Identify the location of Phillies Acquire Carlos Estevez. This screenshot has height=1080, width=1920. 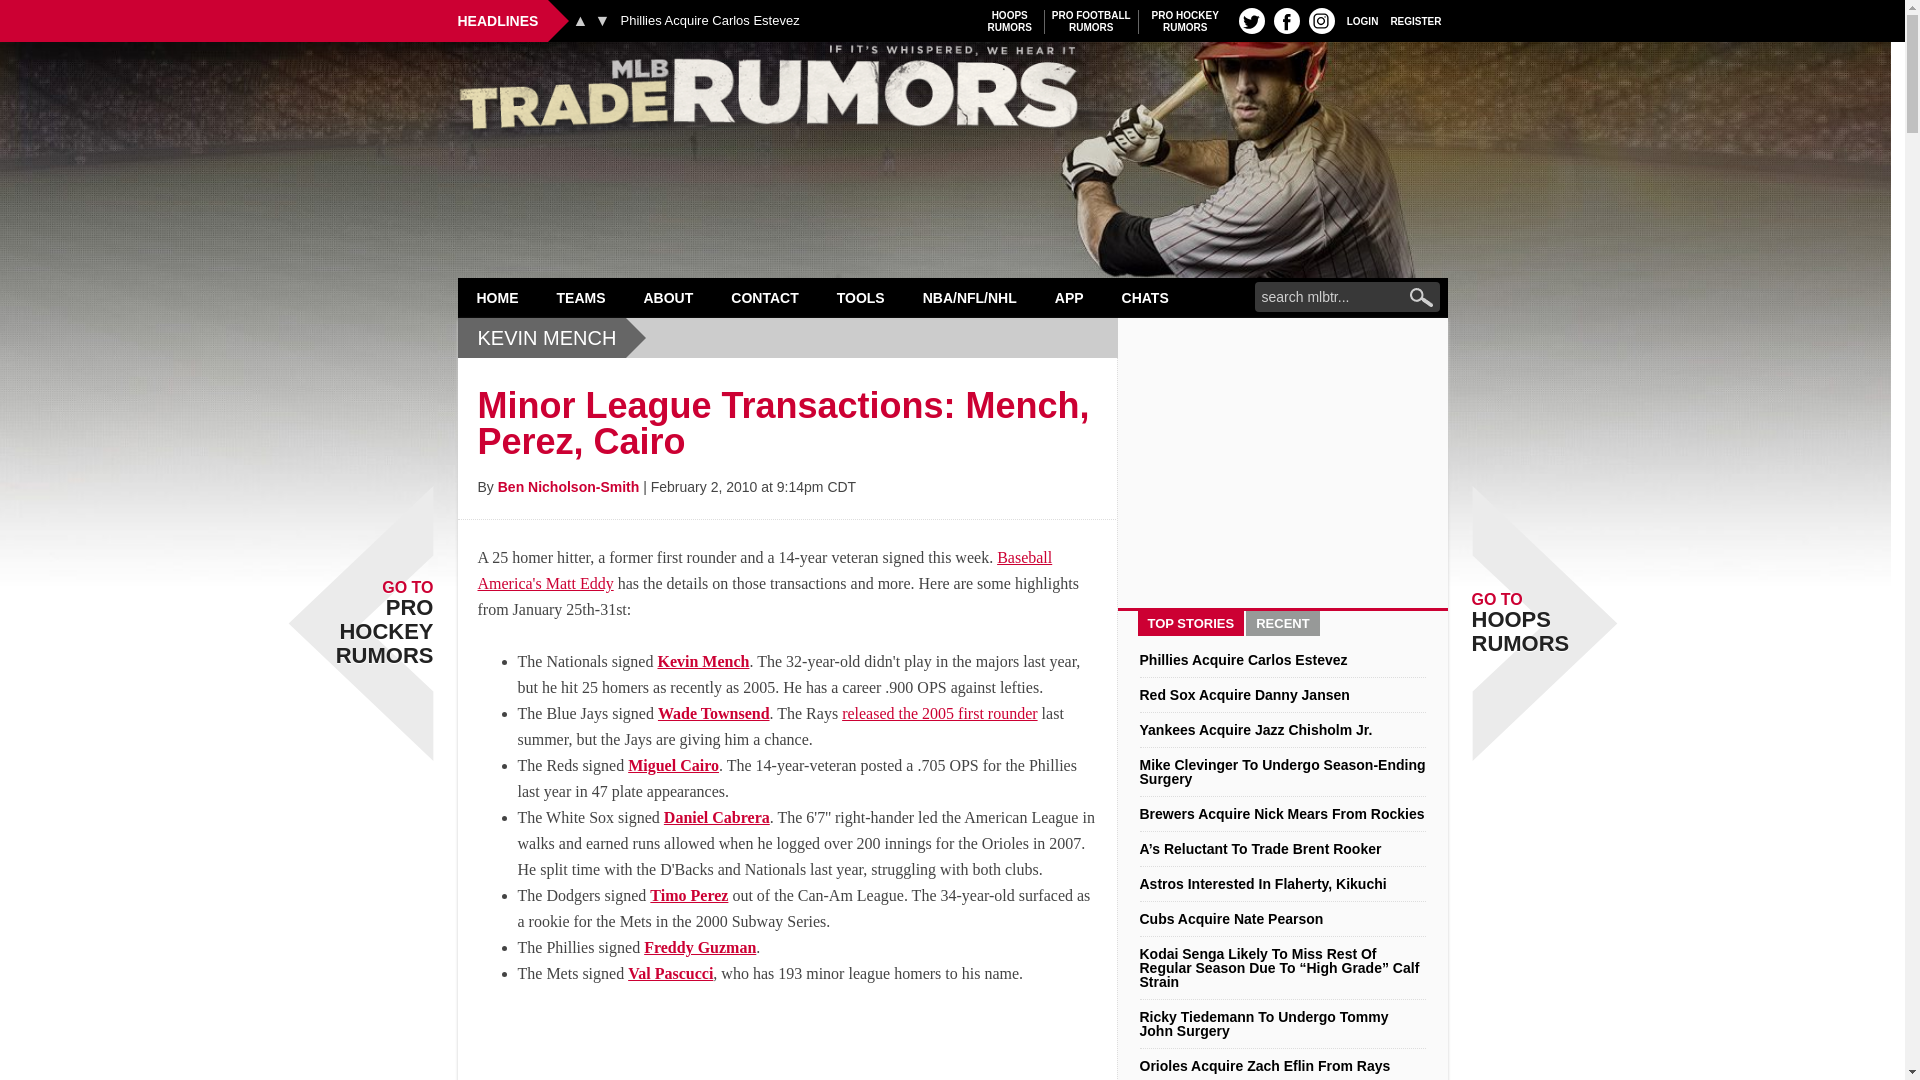
(709, 21).